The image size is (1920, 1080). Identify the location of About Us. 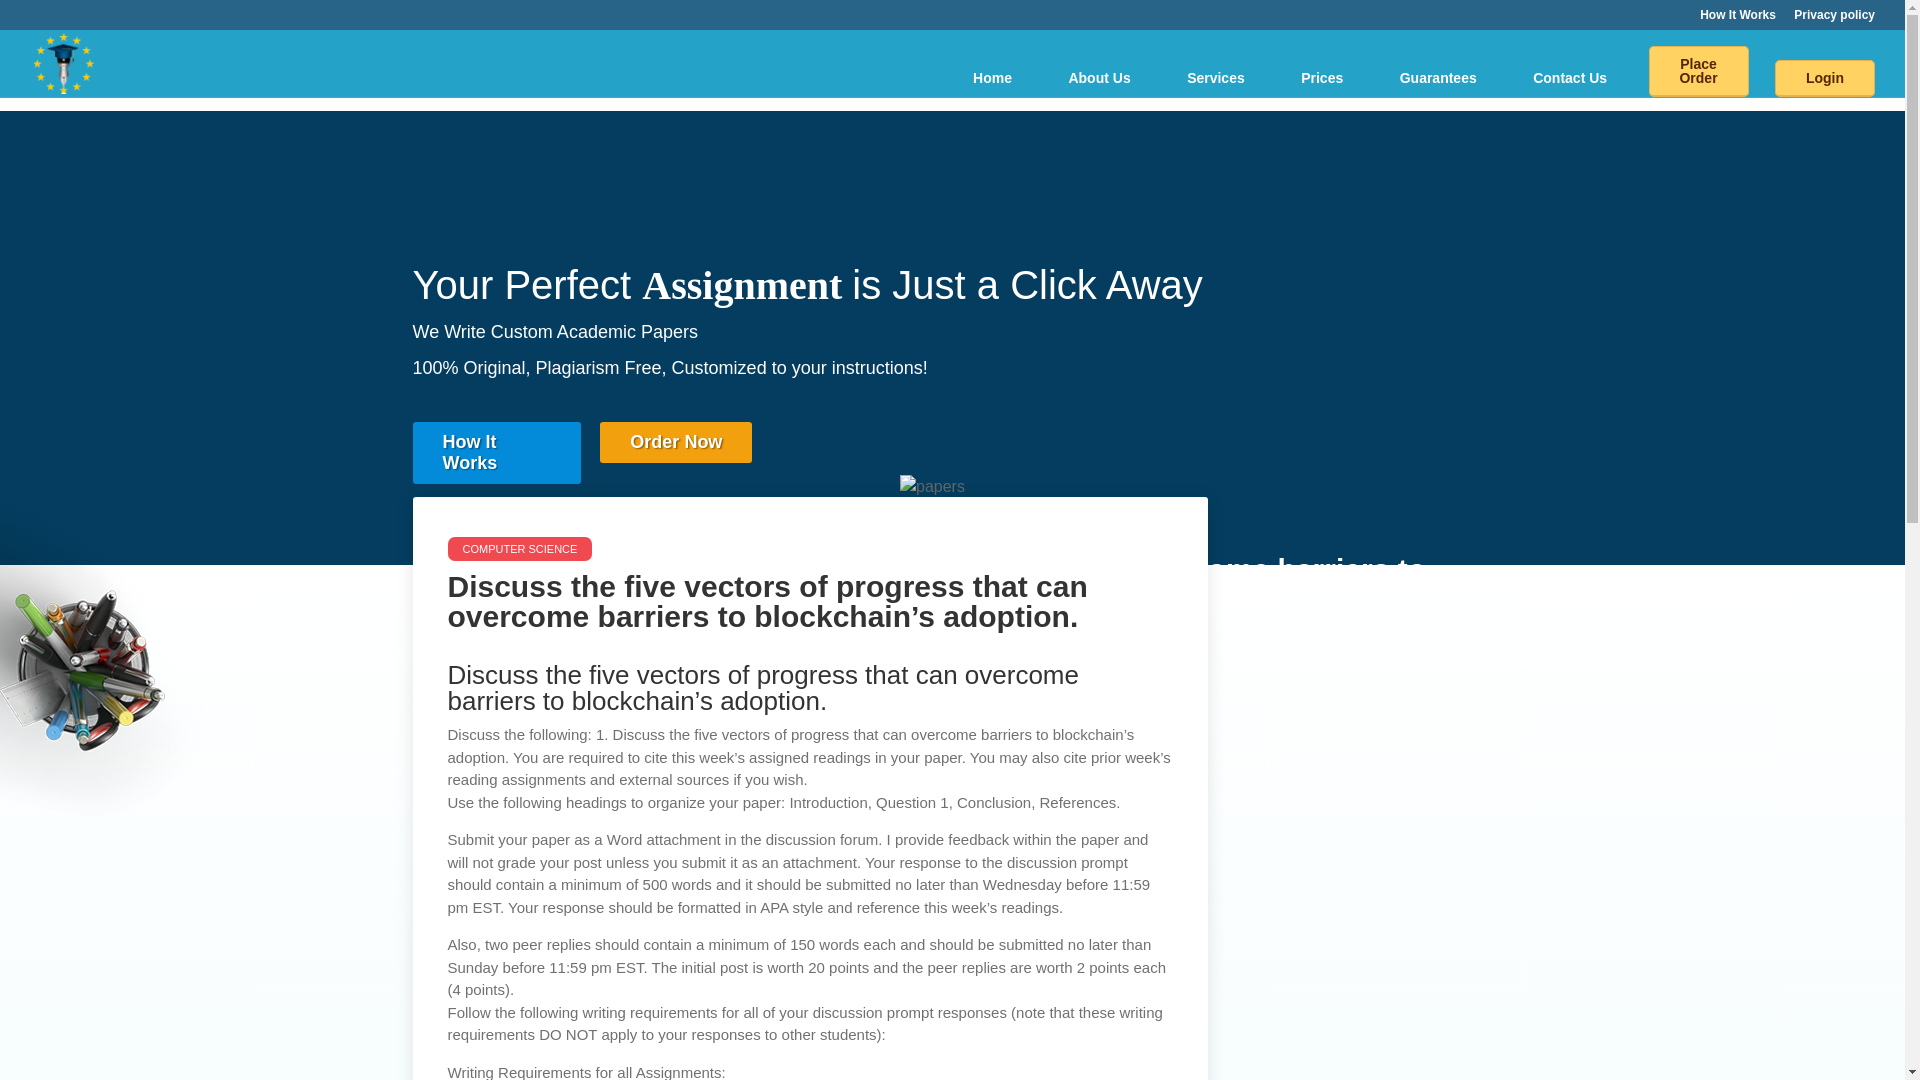
(1098, 78).